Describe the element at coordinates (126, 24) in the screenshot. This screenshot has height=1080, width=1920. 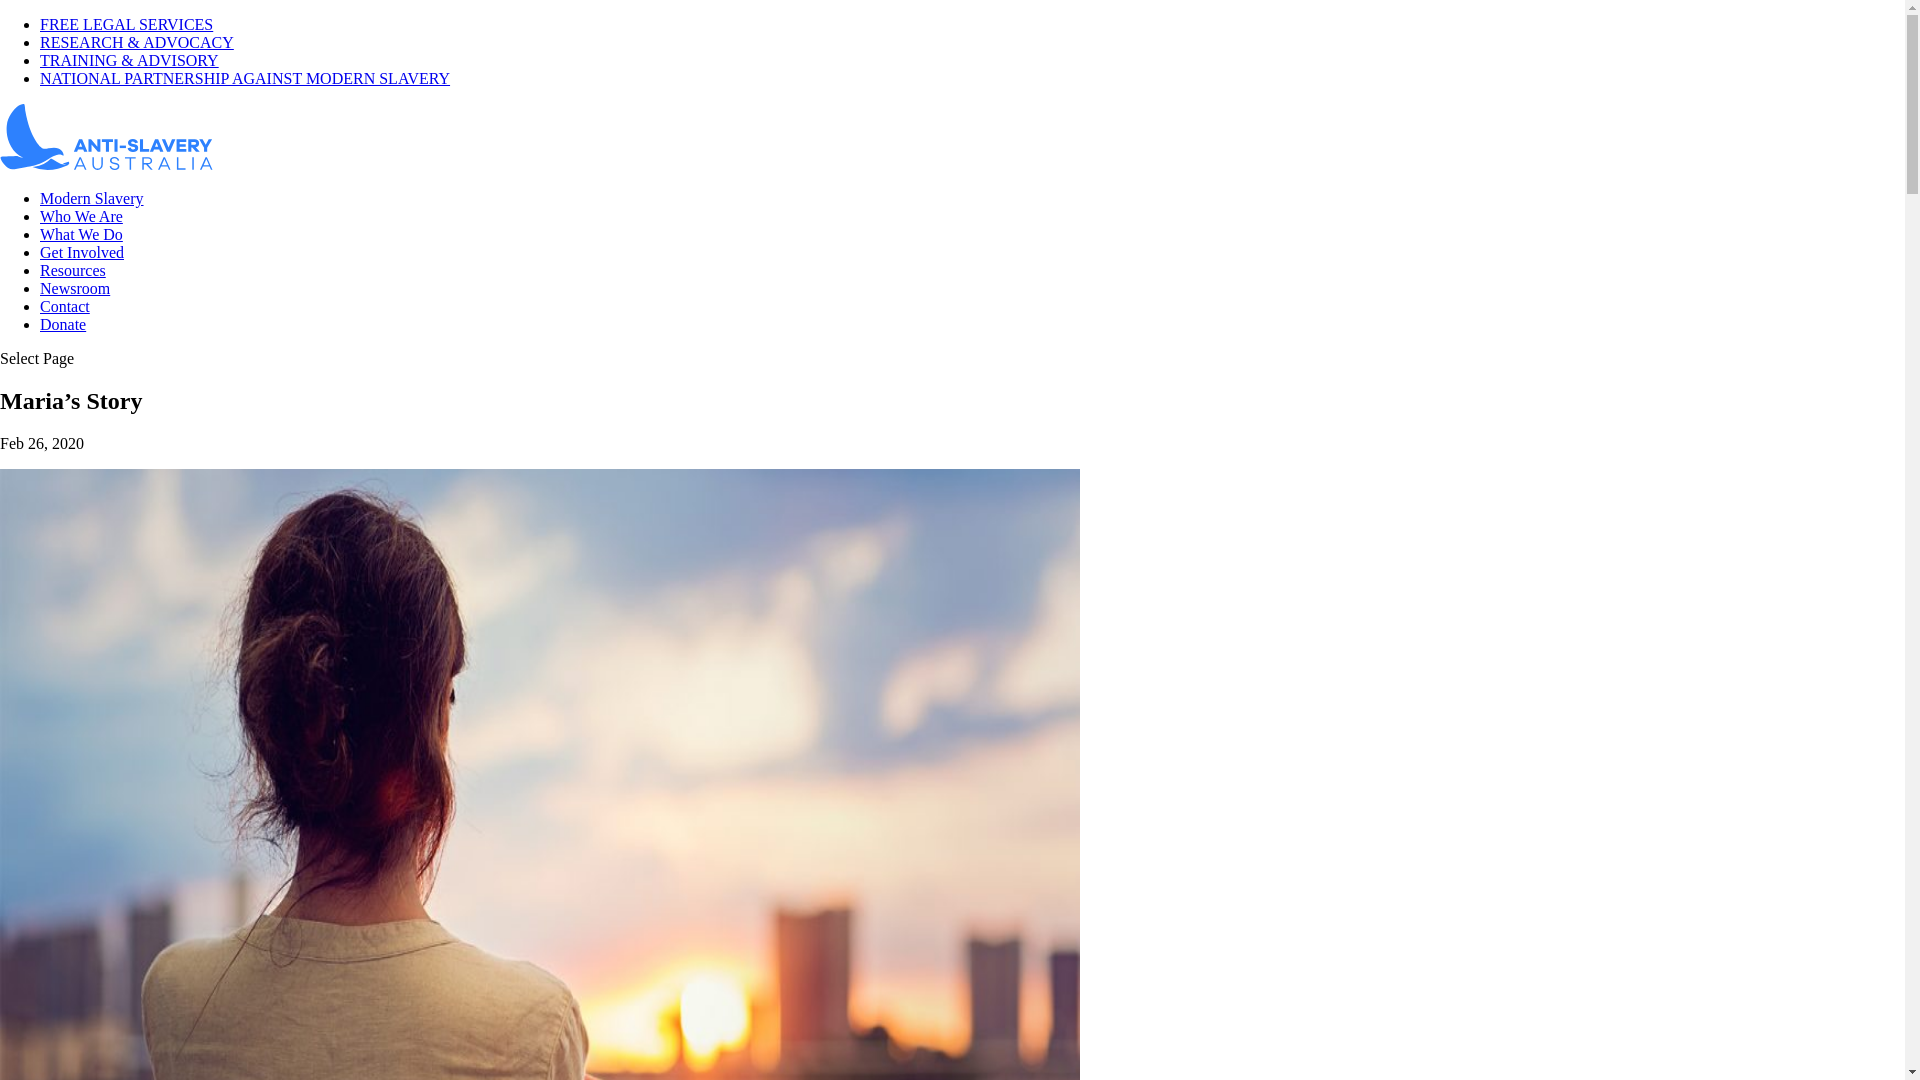
I see `FREE LEGAL SERVICES` at that location.